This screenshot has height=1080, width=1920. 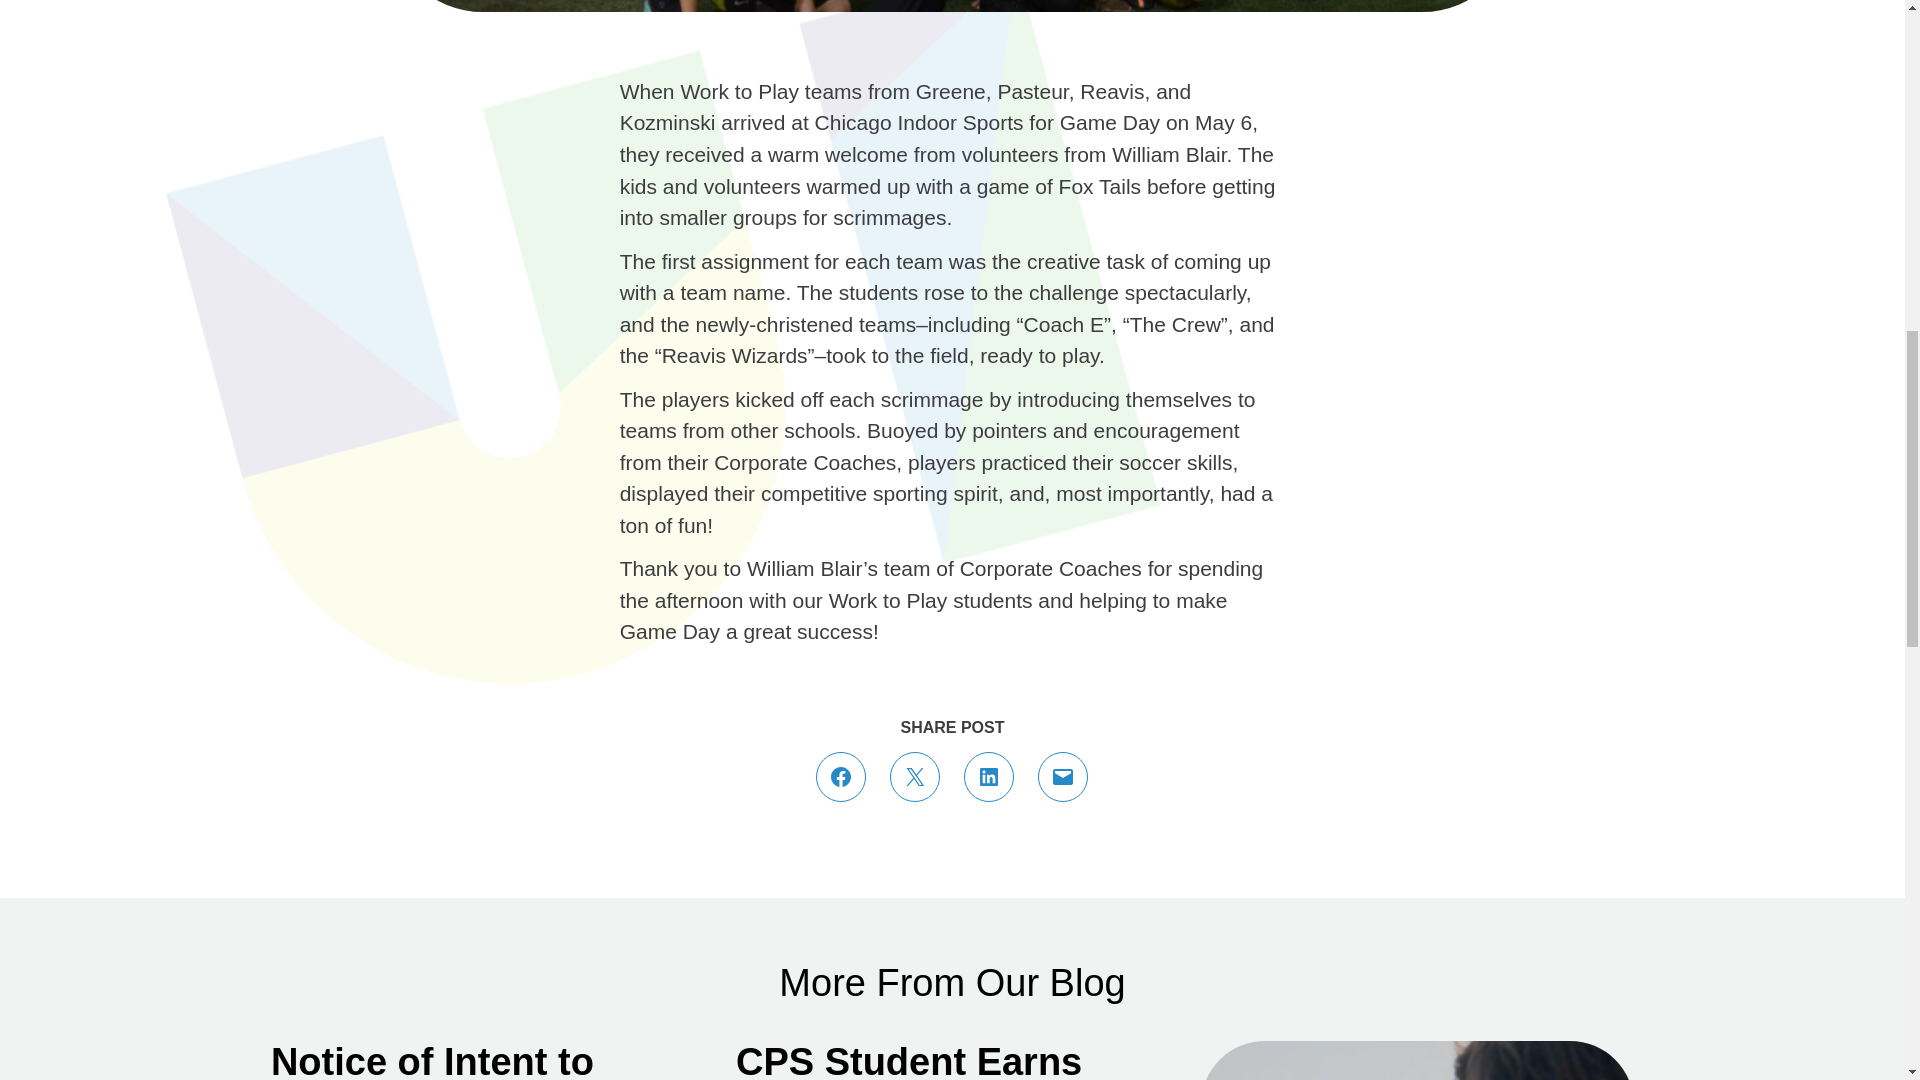 I want to click on share post on twitter, so click(x=914, y=776).